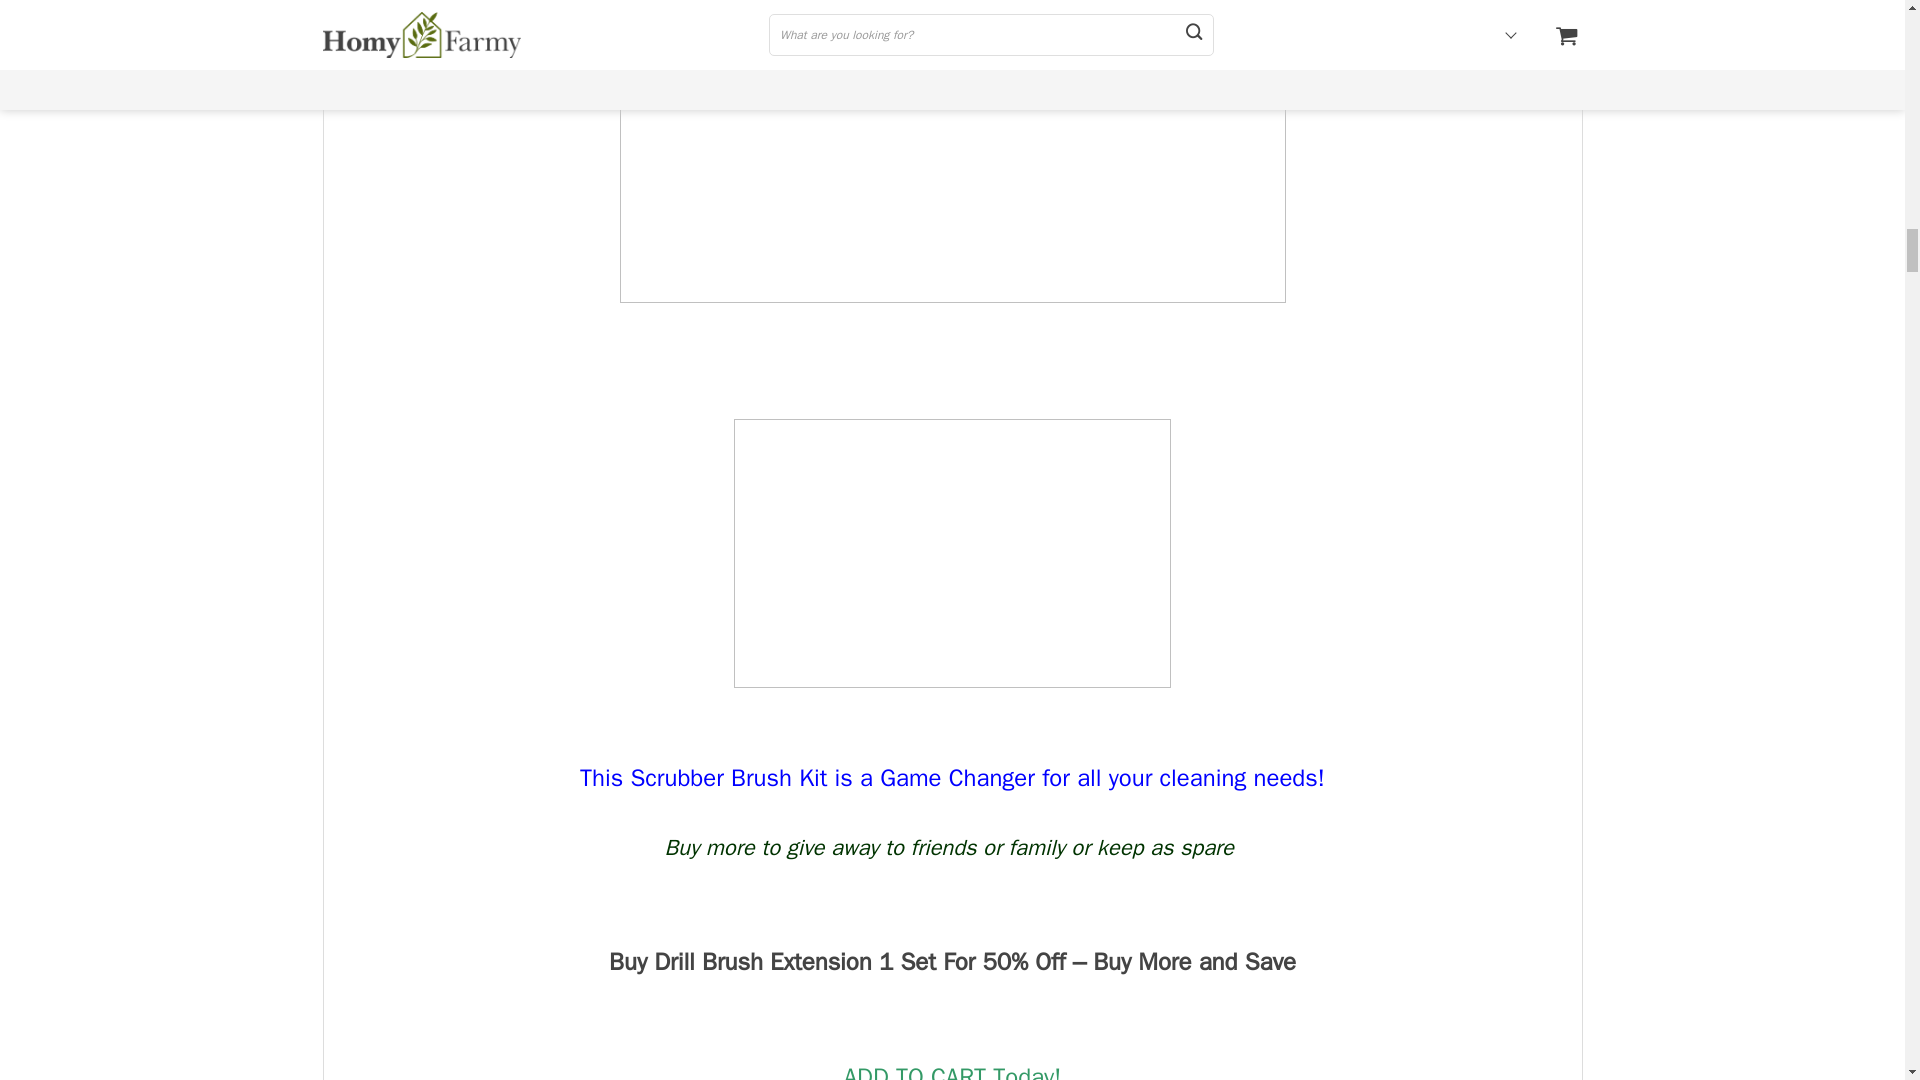 This screenshot has height=1080, width=1920. Describe the element at coordinates (952, 553) in the screenshot. I see `hard to reach areas` at that location.